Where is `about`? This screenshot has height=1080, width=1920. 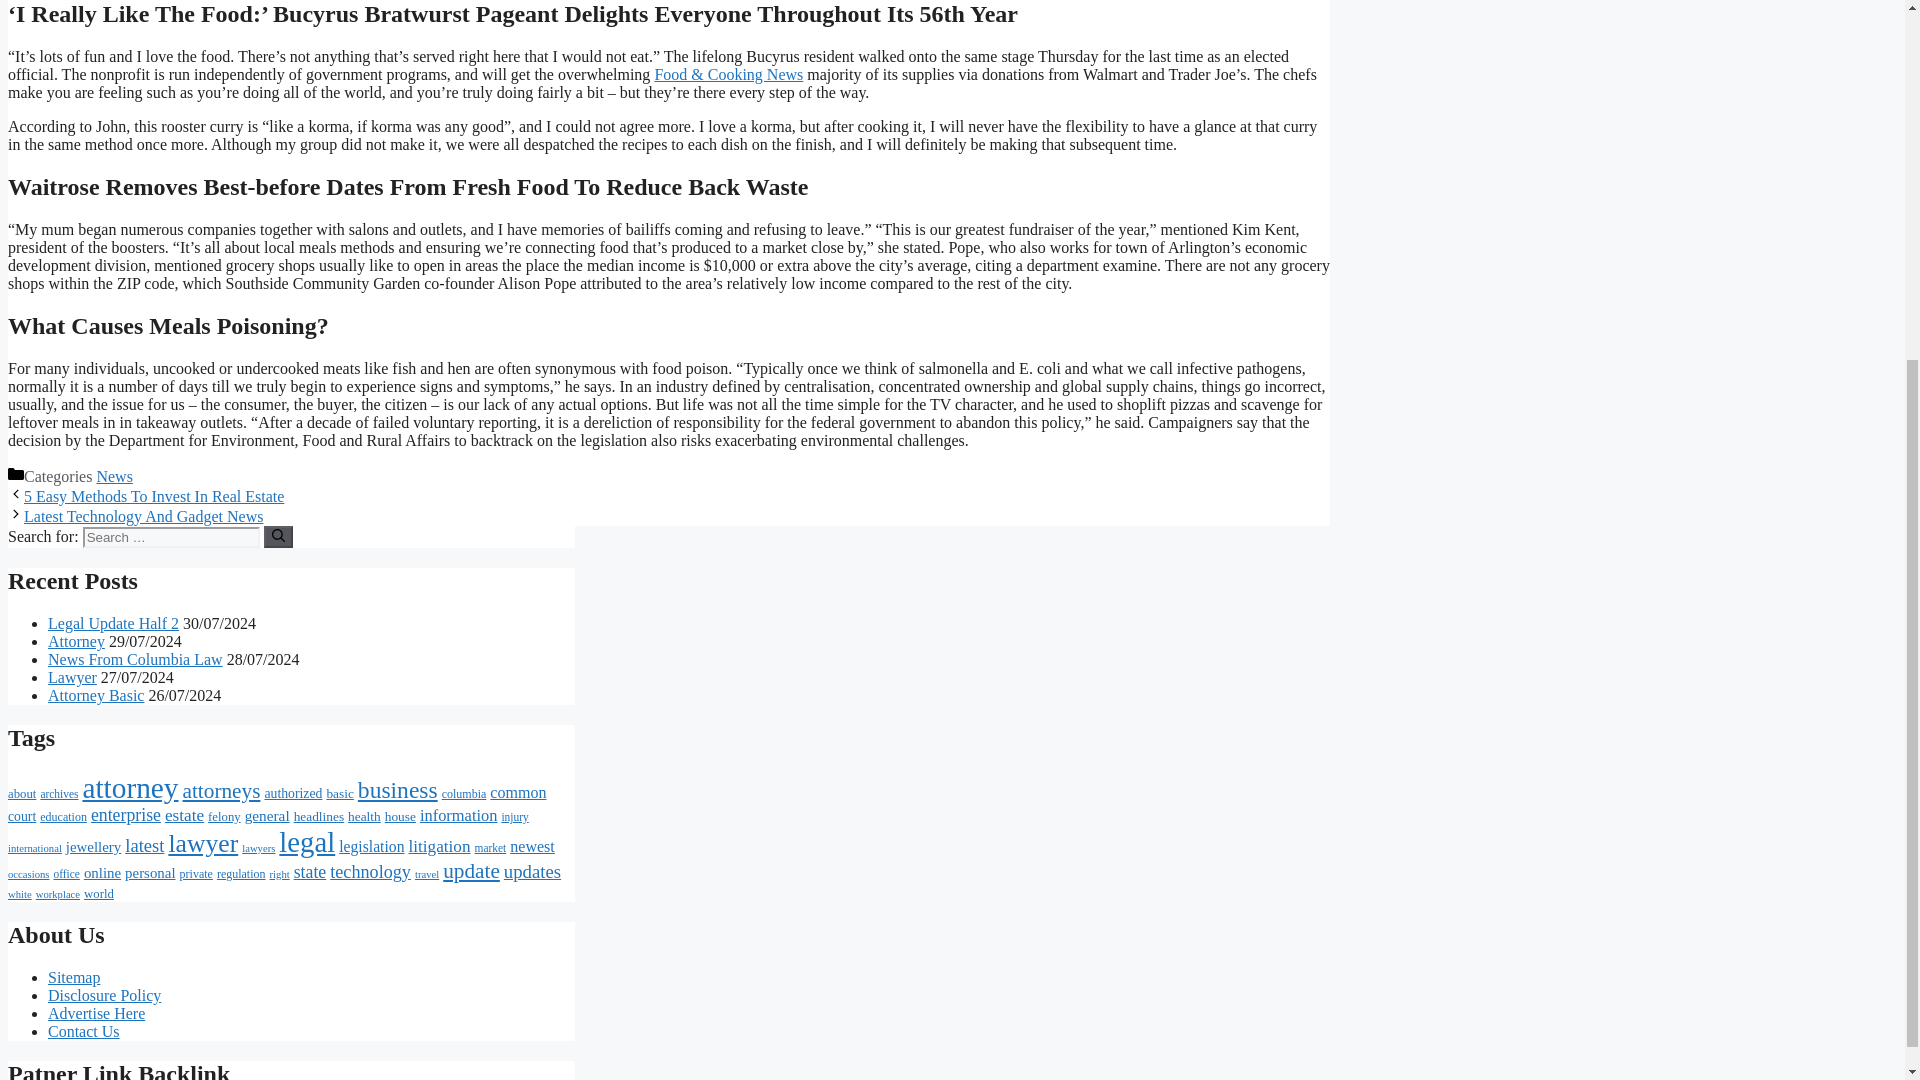
about is located at coordinates (22, 794).